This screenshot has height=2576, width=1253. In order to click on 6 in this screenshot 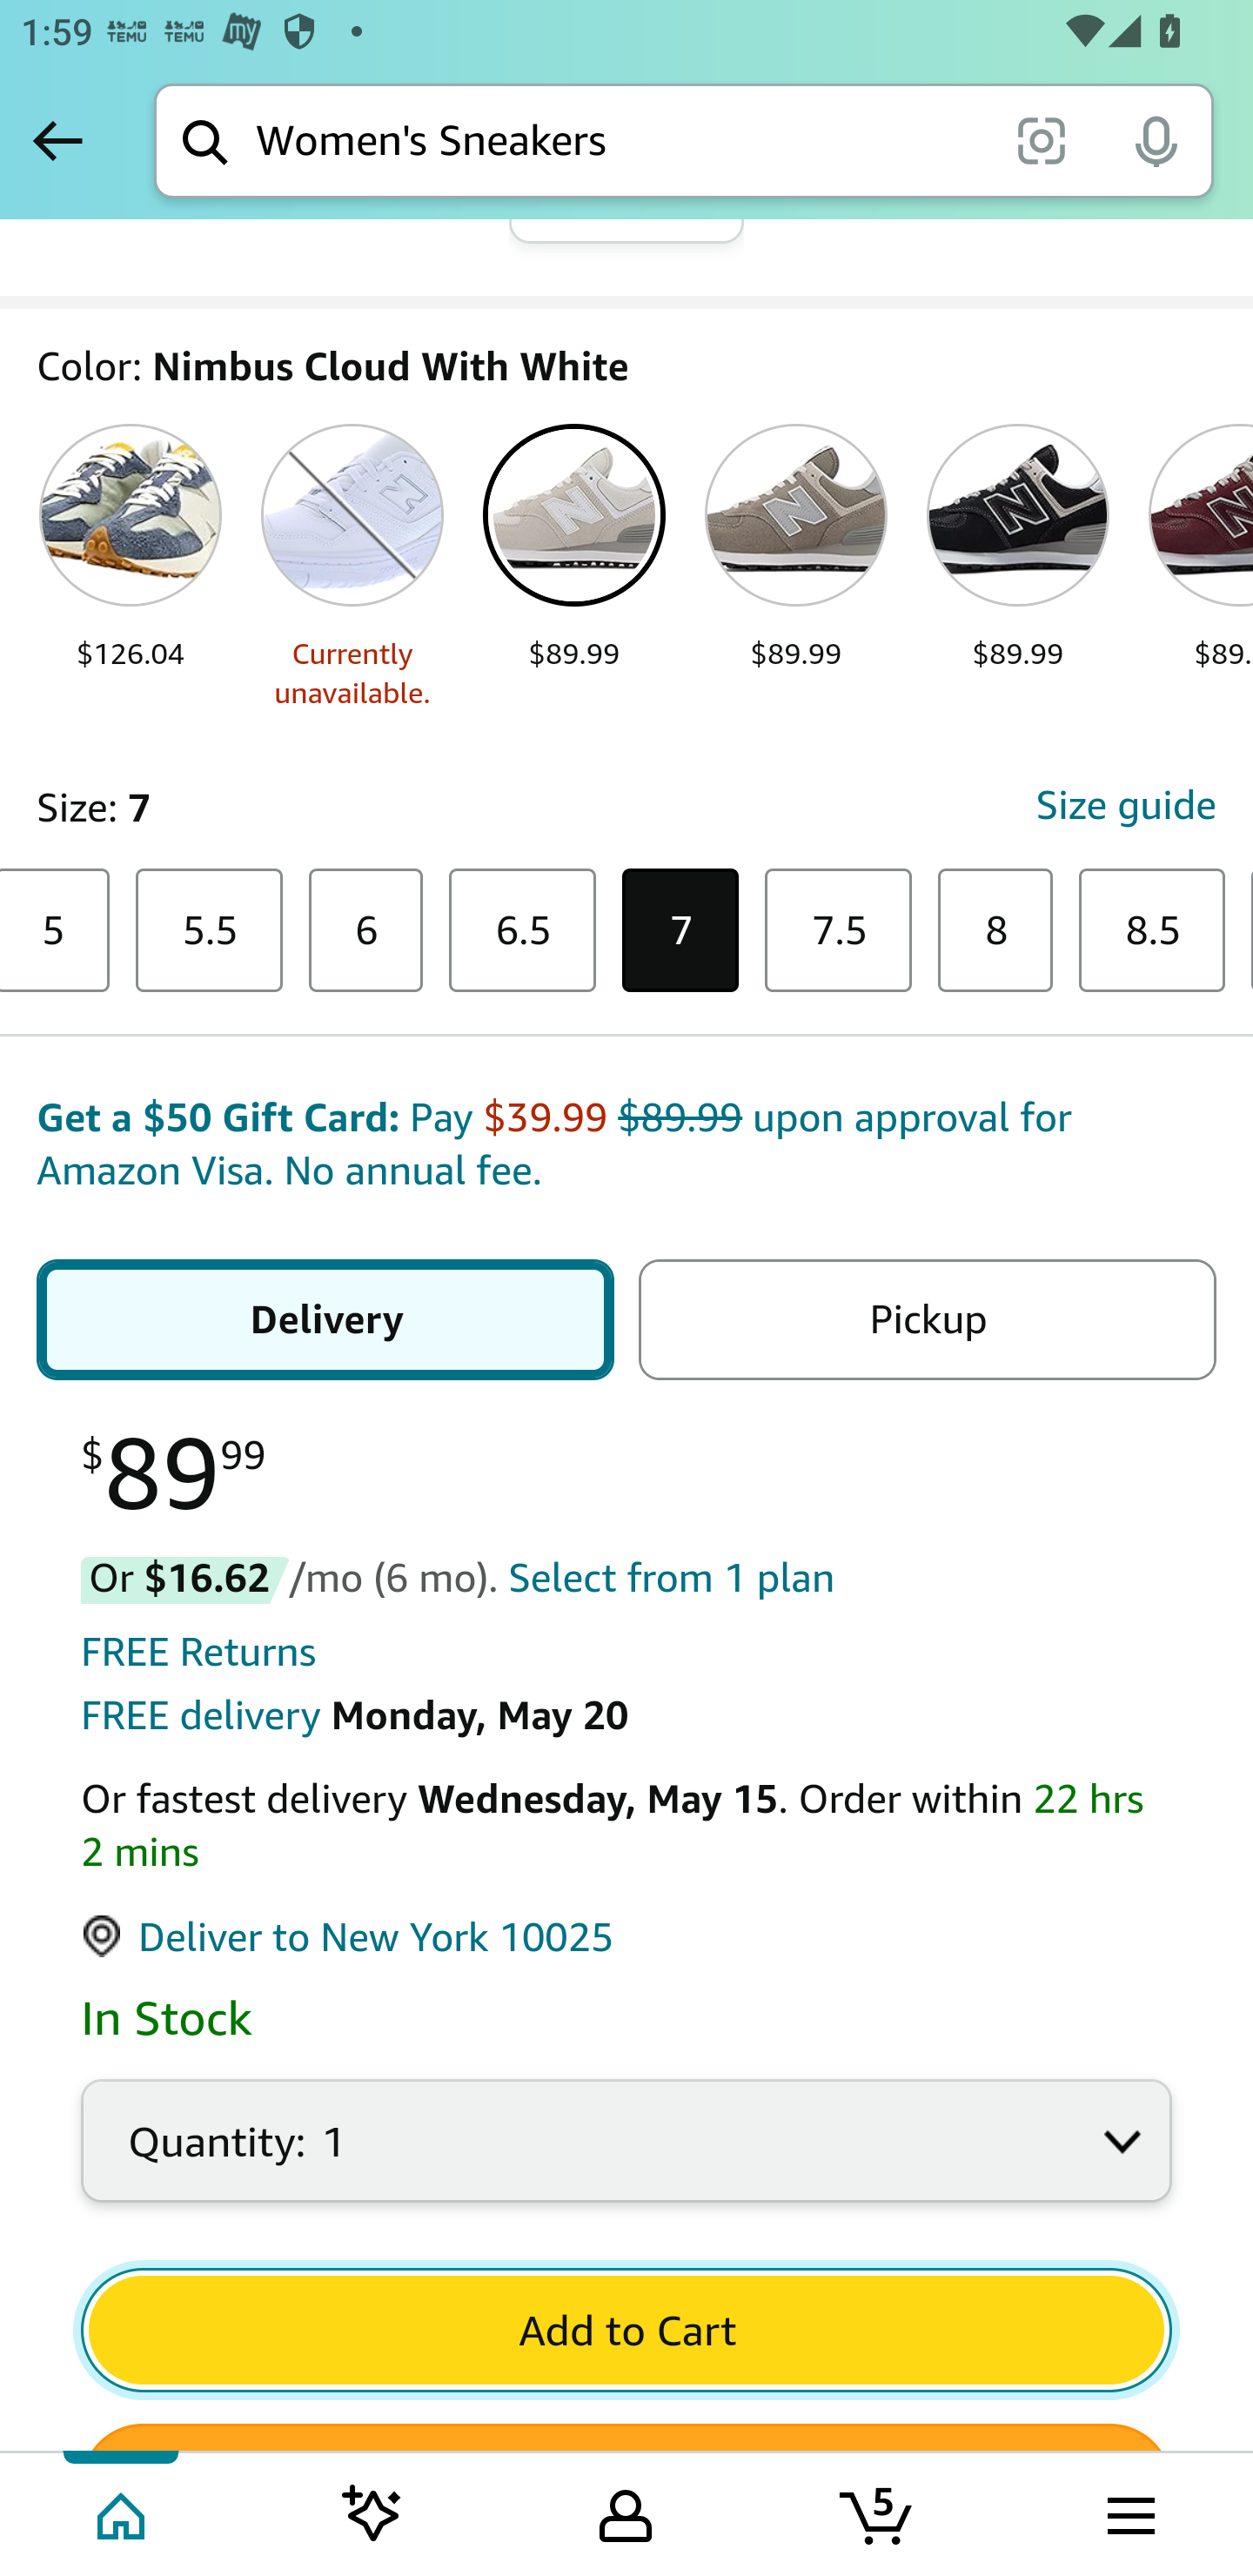, I will do `click(365, 932)`.